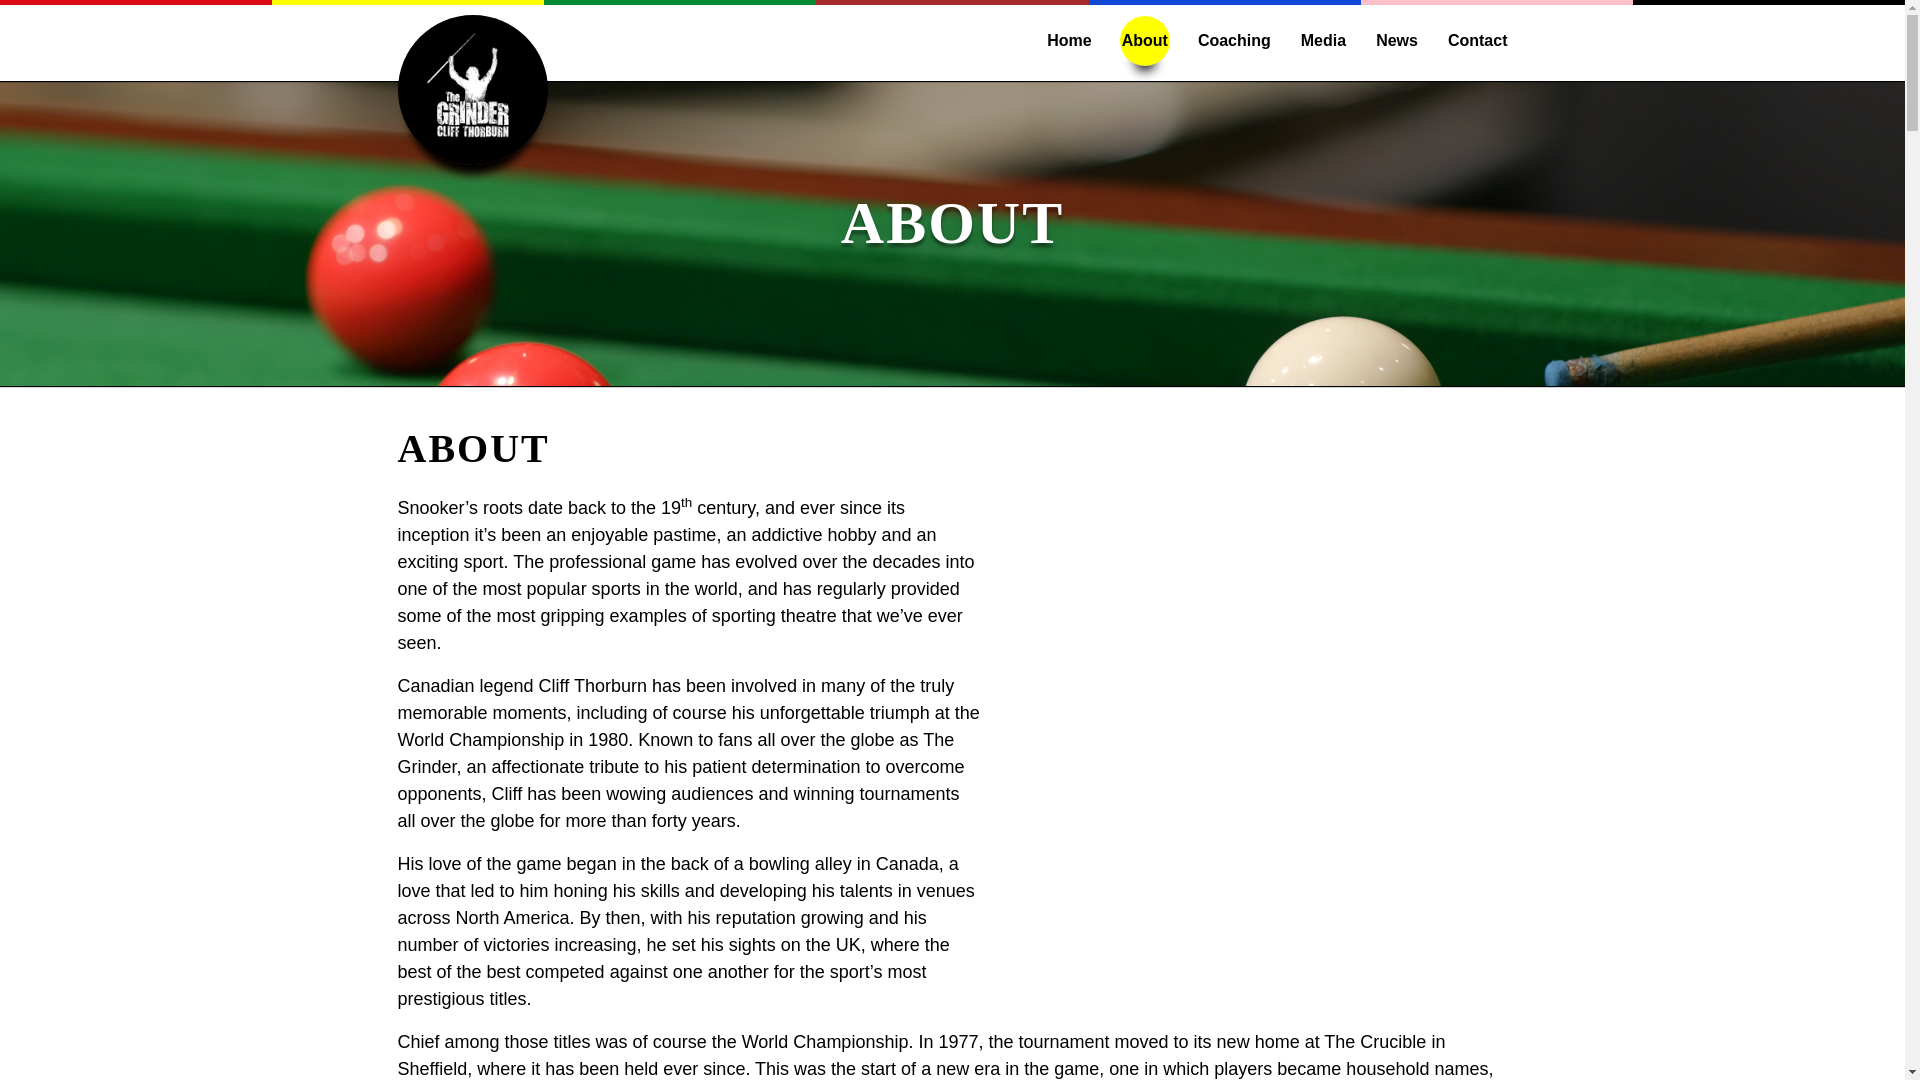 The image size is (1920, 1080). Describe the element at coordinates (1144, 40) in the screenshot. I see `About` at that location.